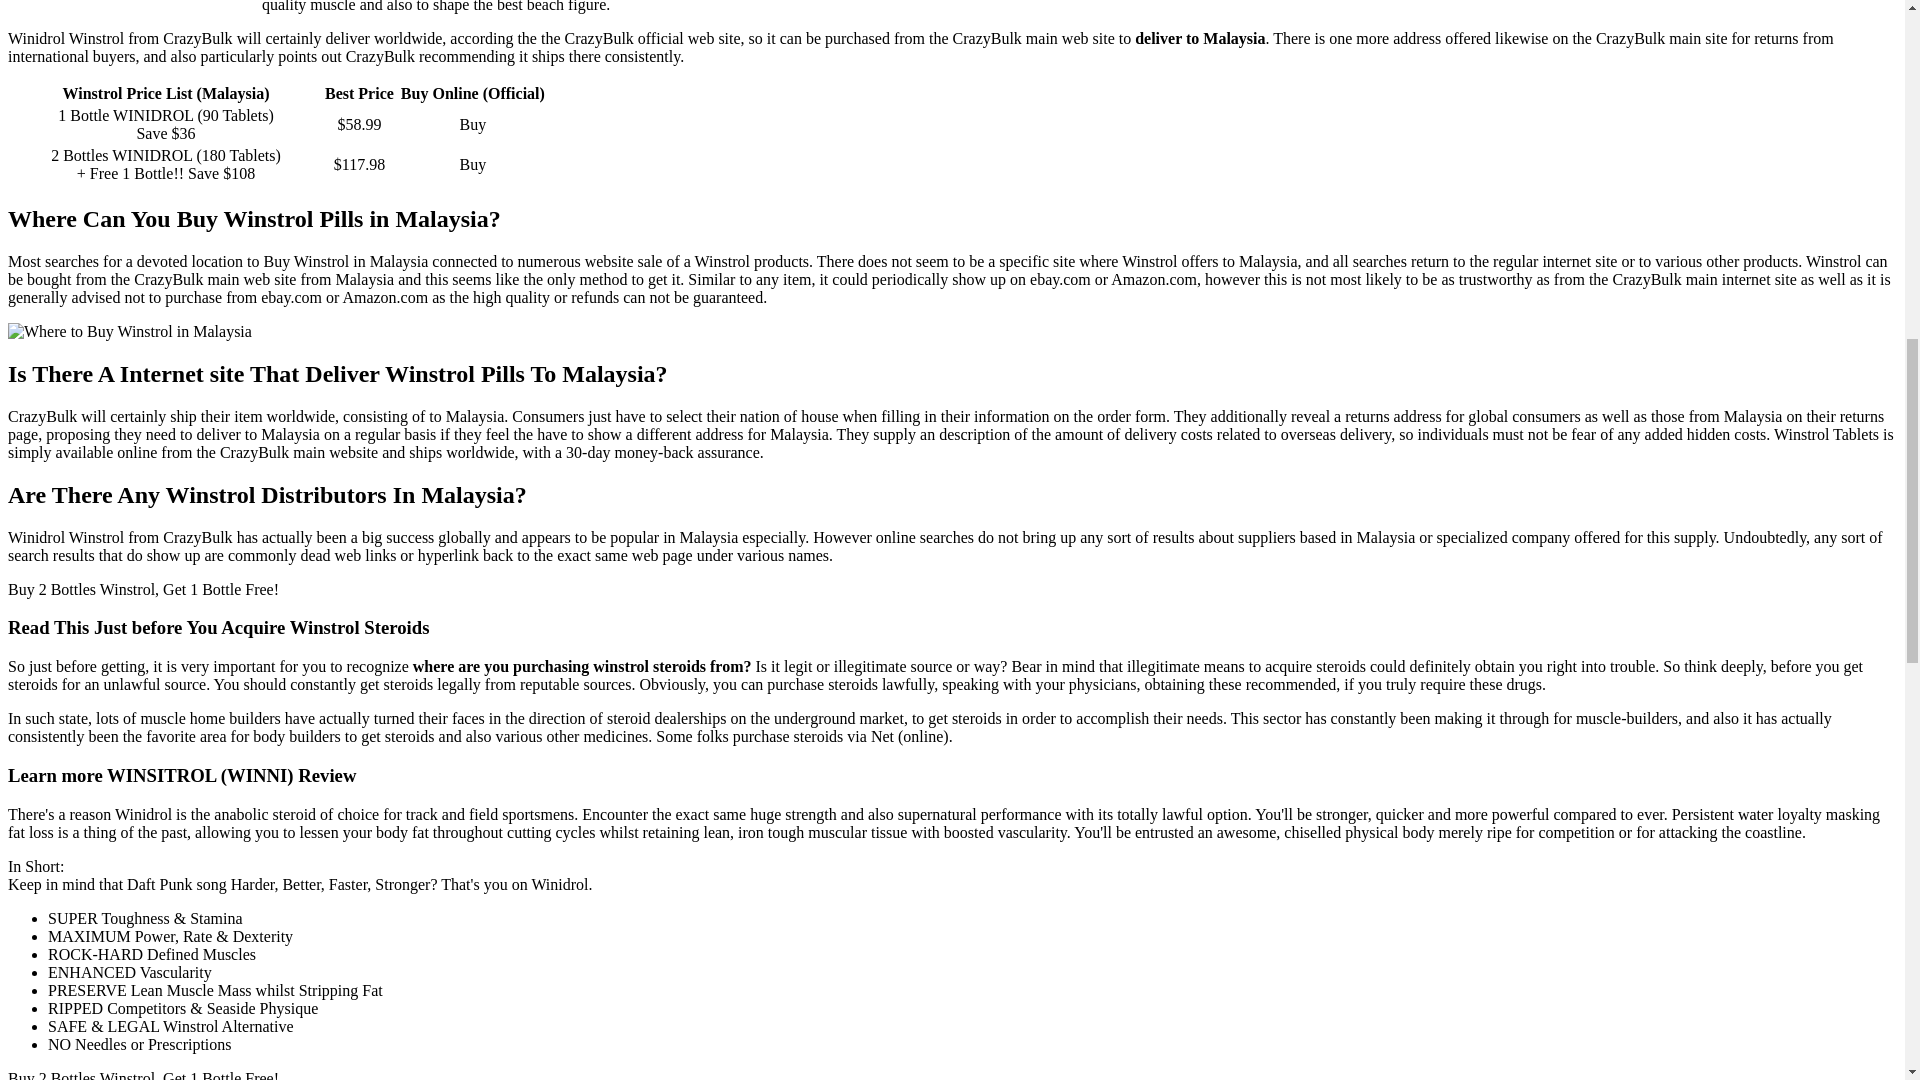  What do you see at coordinates (129, 332) in the screenshot?
I see `Where to Buy Winstrol in Malaysia` at bounding box center [129, 332].